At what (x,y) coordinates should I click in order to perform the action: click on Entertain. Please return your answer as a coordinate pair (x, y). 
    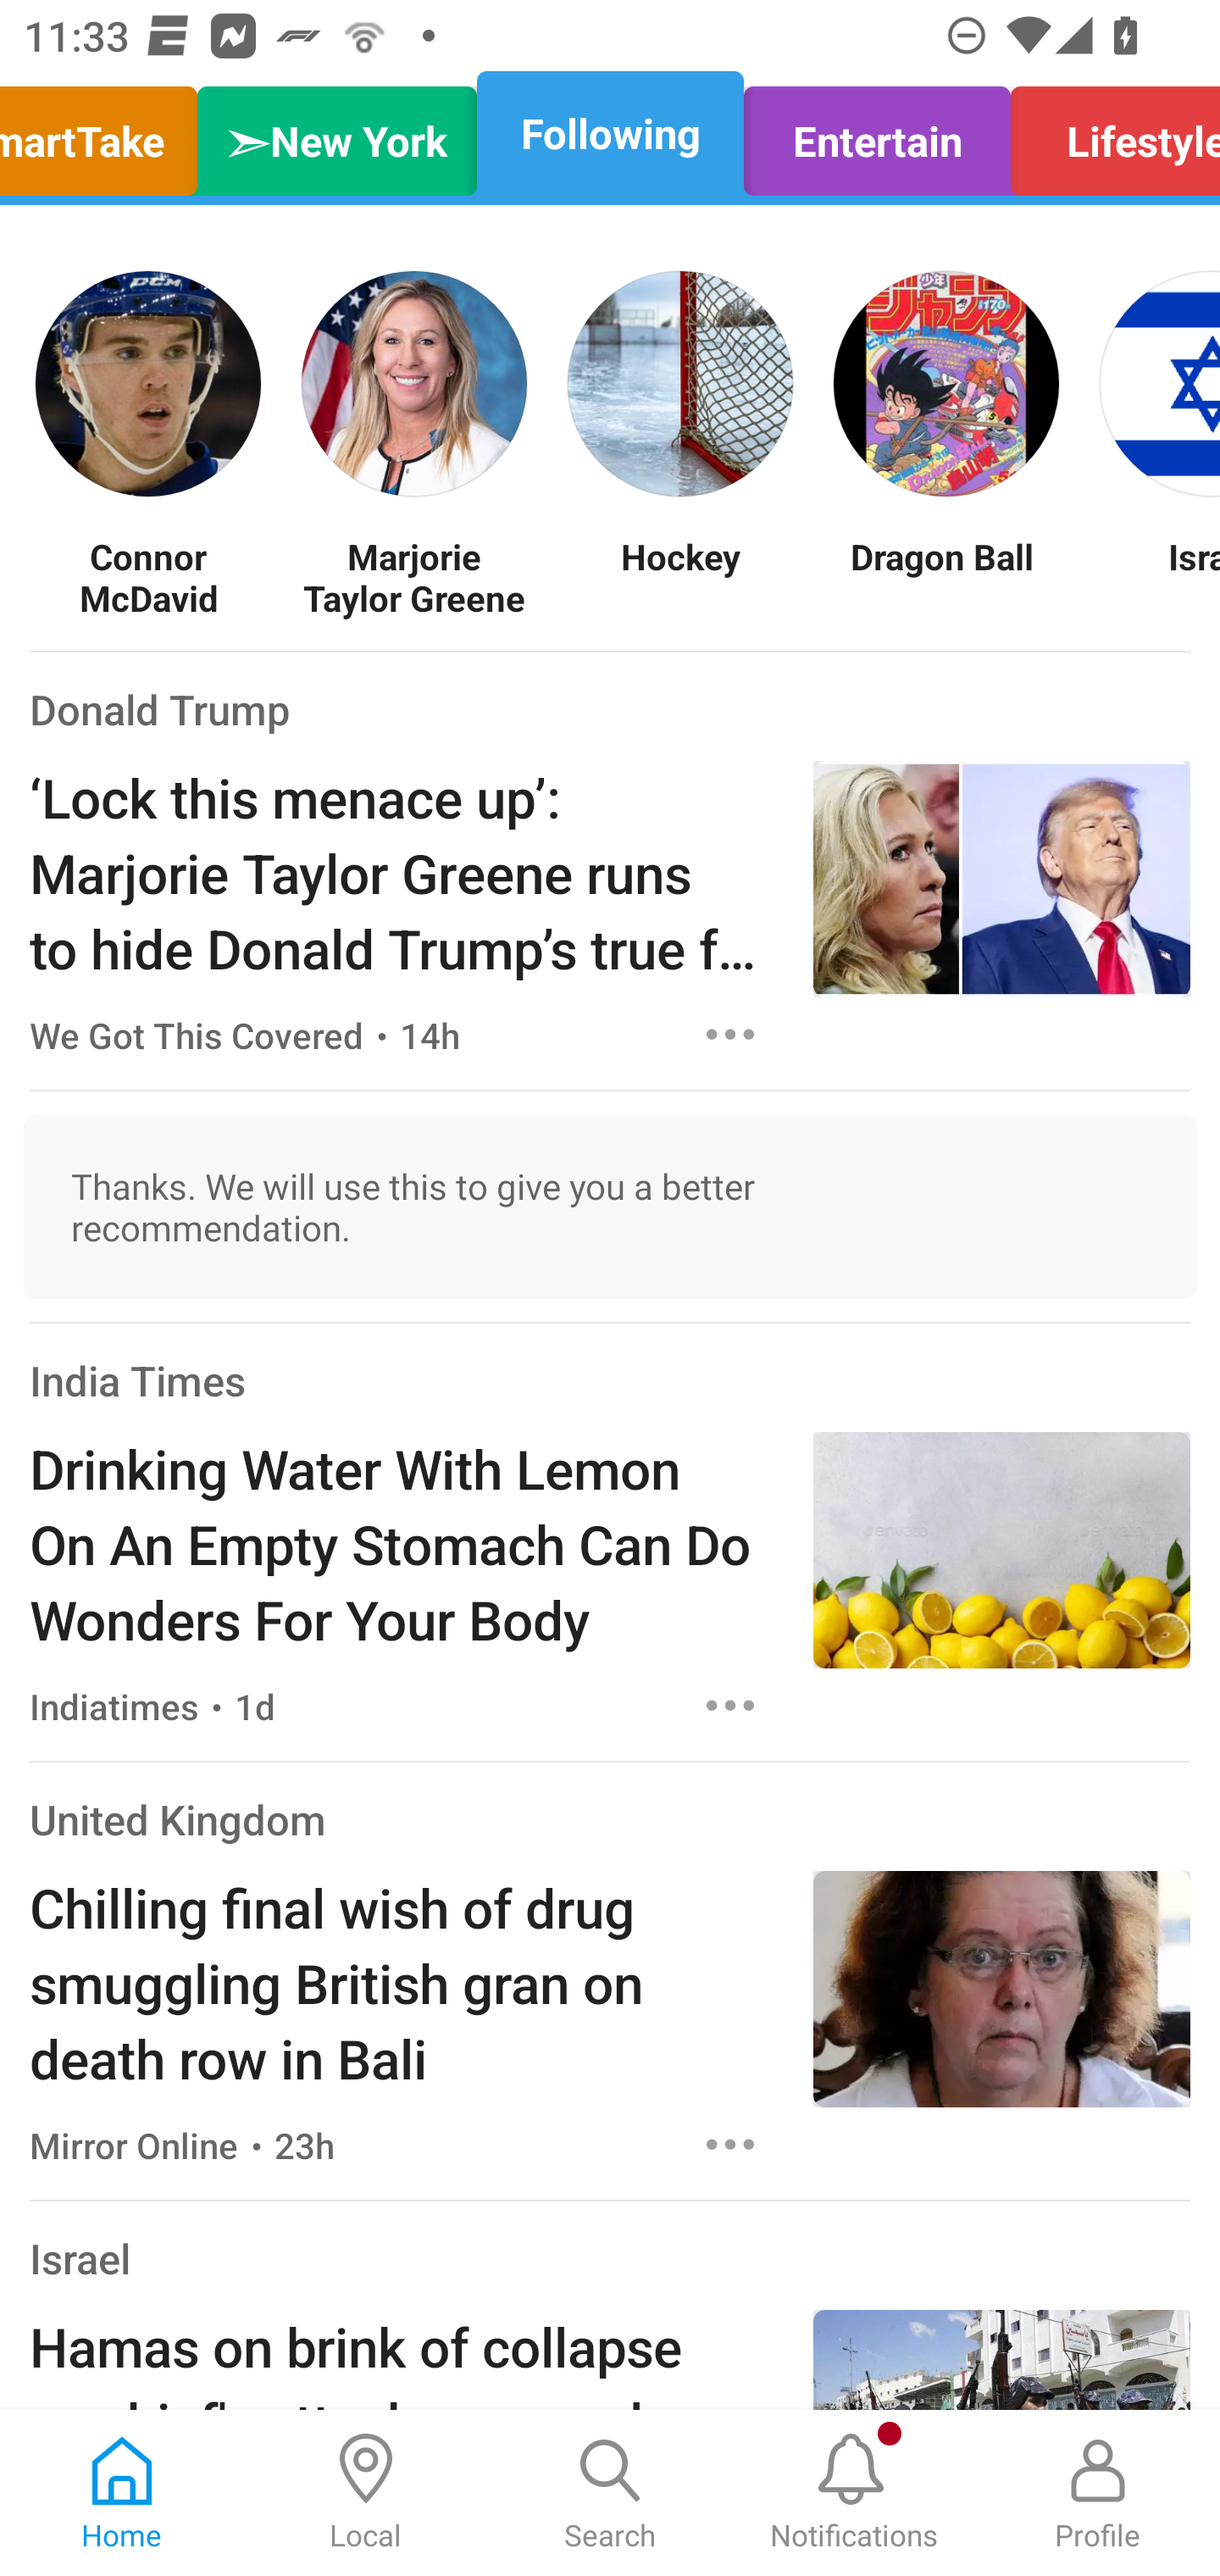
    Looking at the image, I should click on (876, 134).